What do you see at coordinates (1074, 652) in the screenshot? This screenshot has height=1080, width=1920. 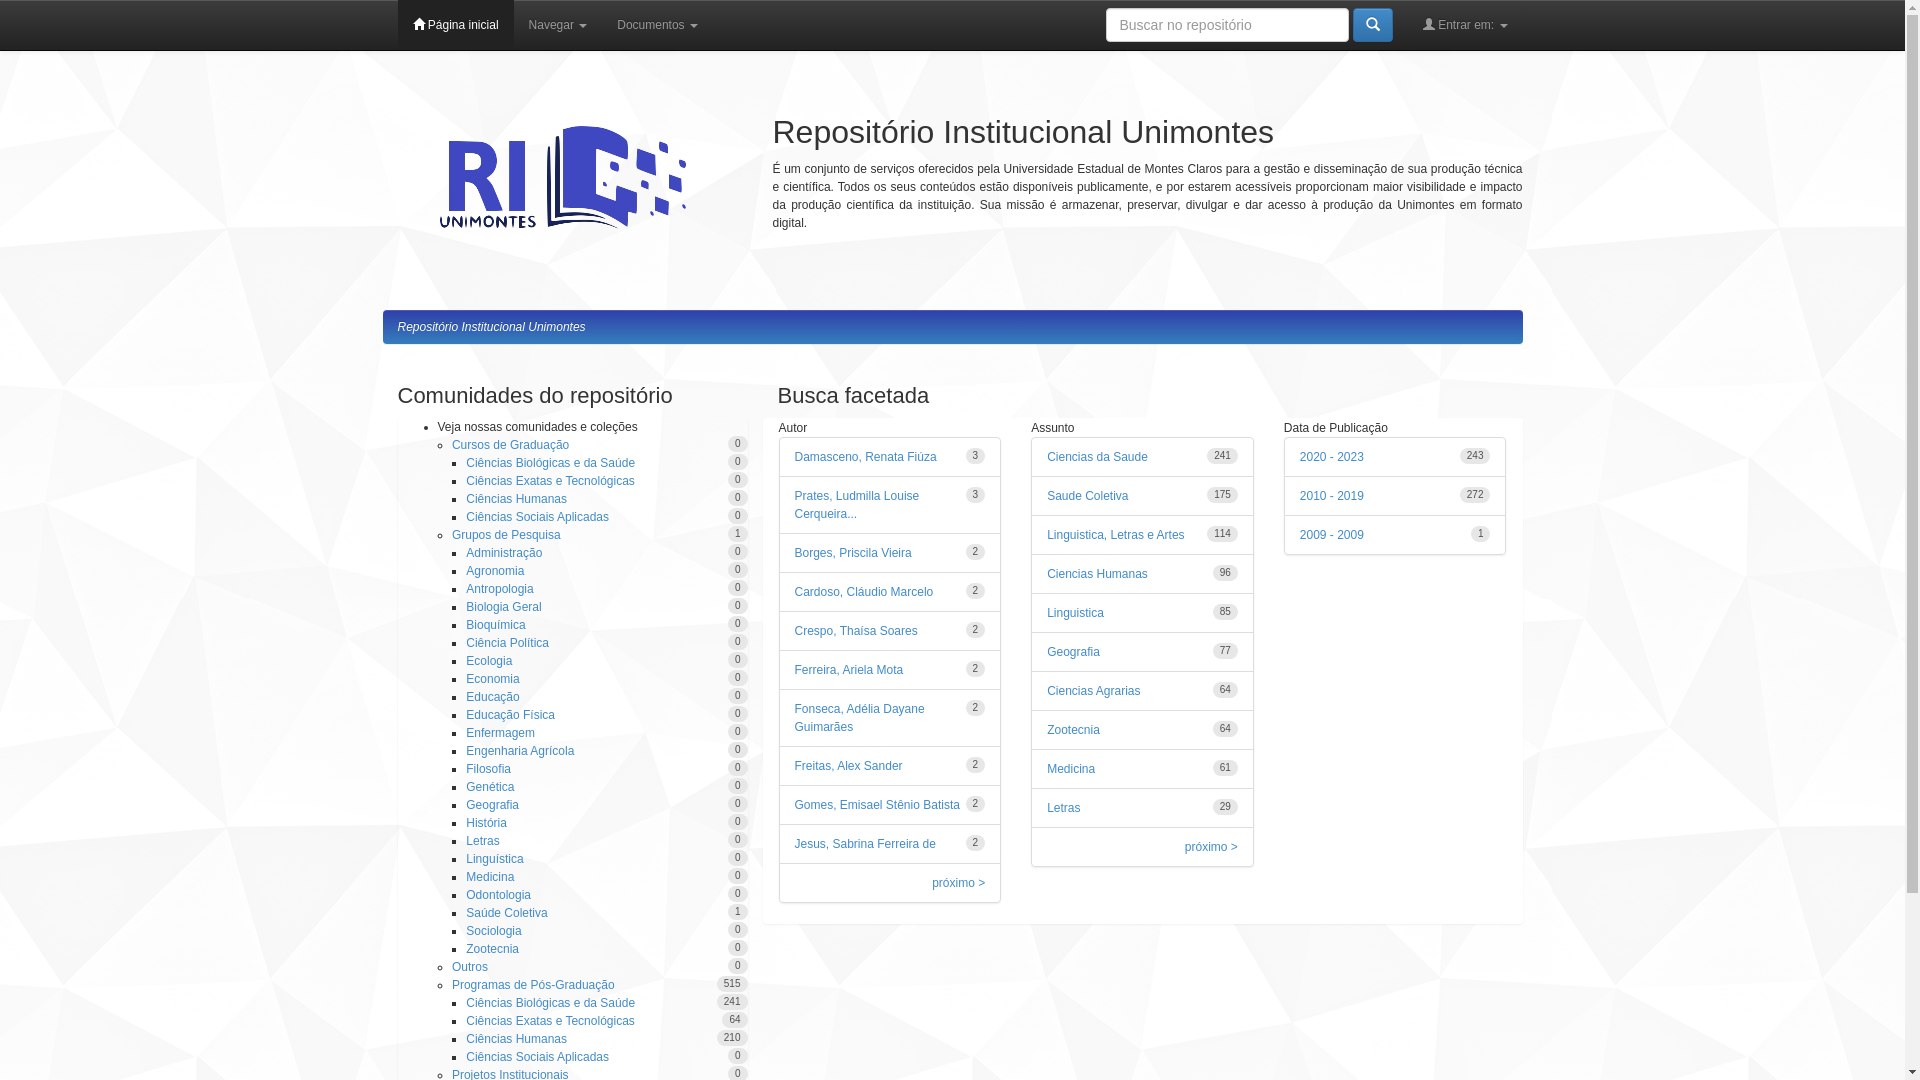 I see `Geografia` at bounding box center [1074, 652].